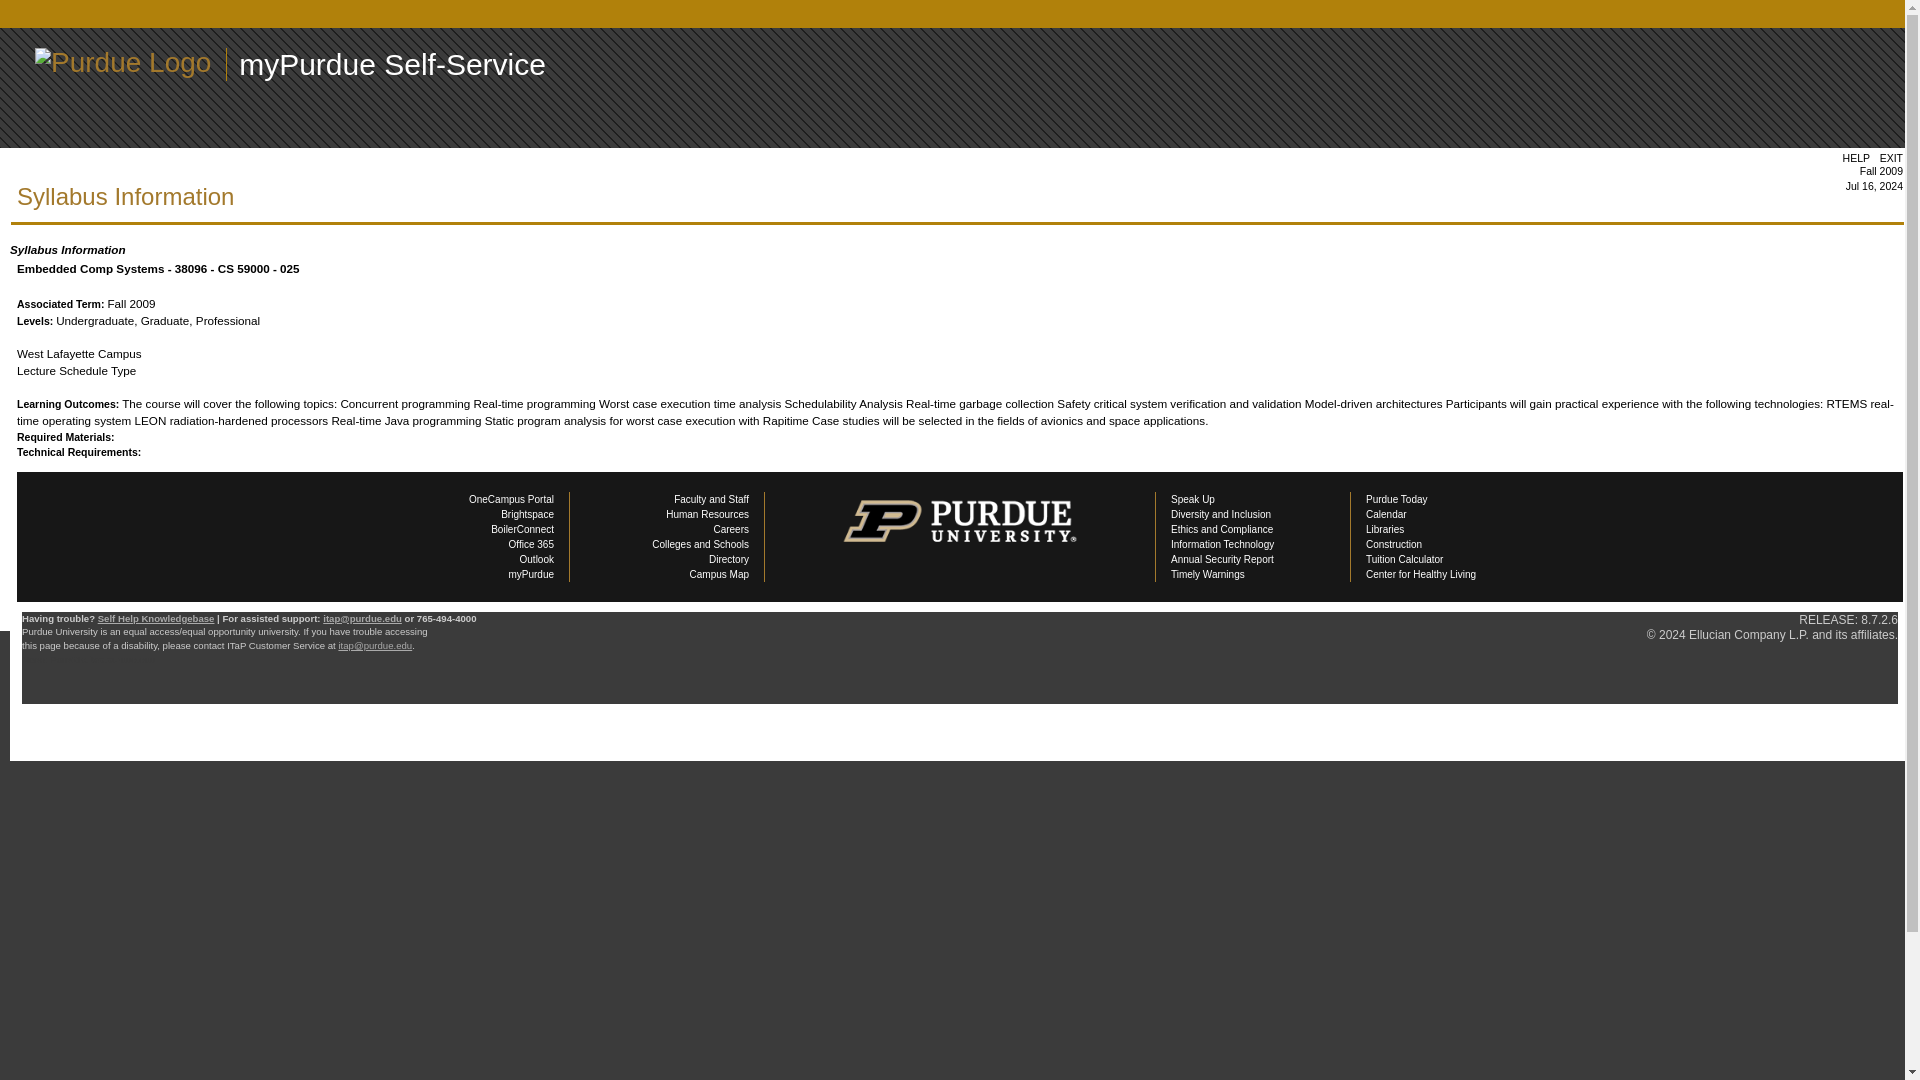 The image size is (1920, 1080). Describe the element at coordinates (537, 559) in the screenshot. I see `Outlook` at that location.